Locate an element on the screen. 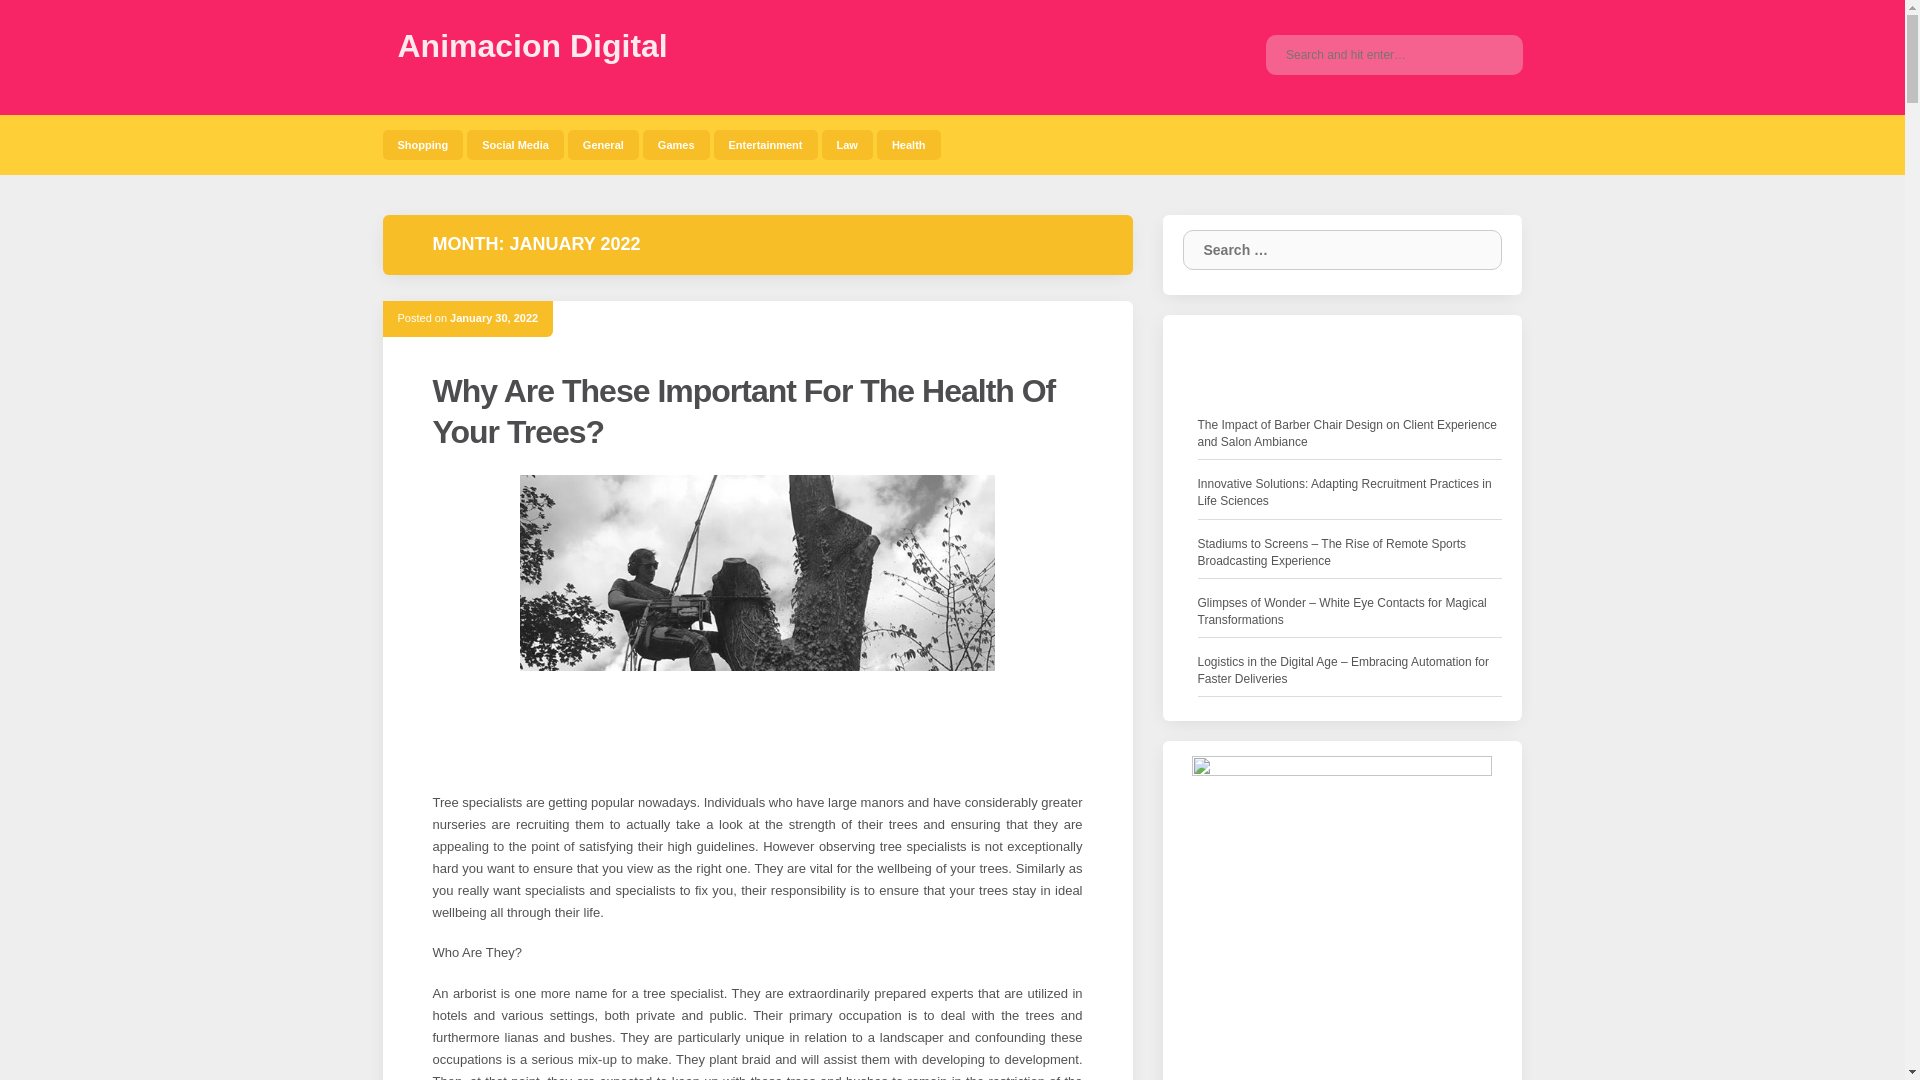 Image resolution: width=1920 pixels, height=1080 pixels. Shopping is located at coordinates (422, 144).